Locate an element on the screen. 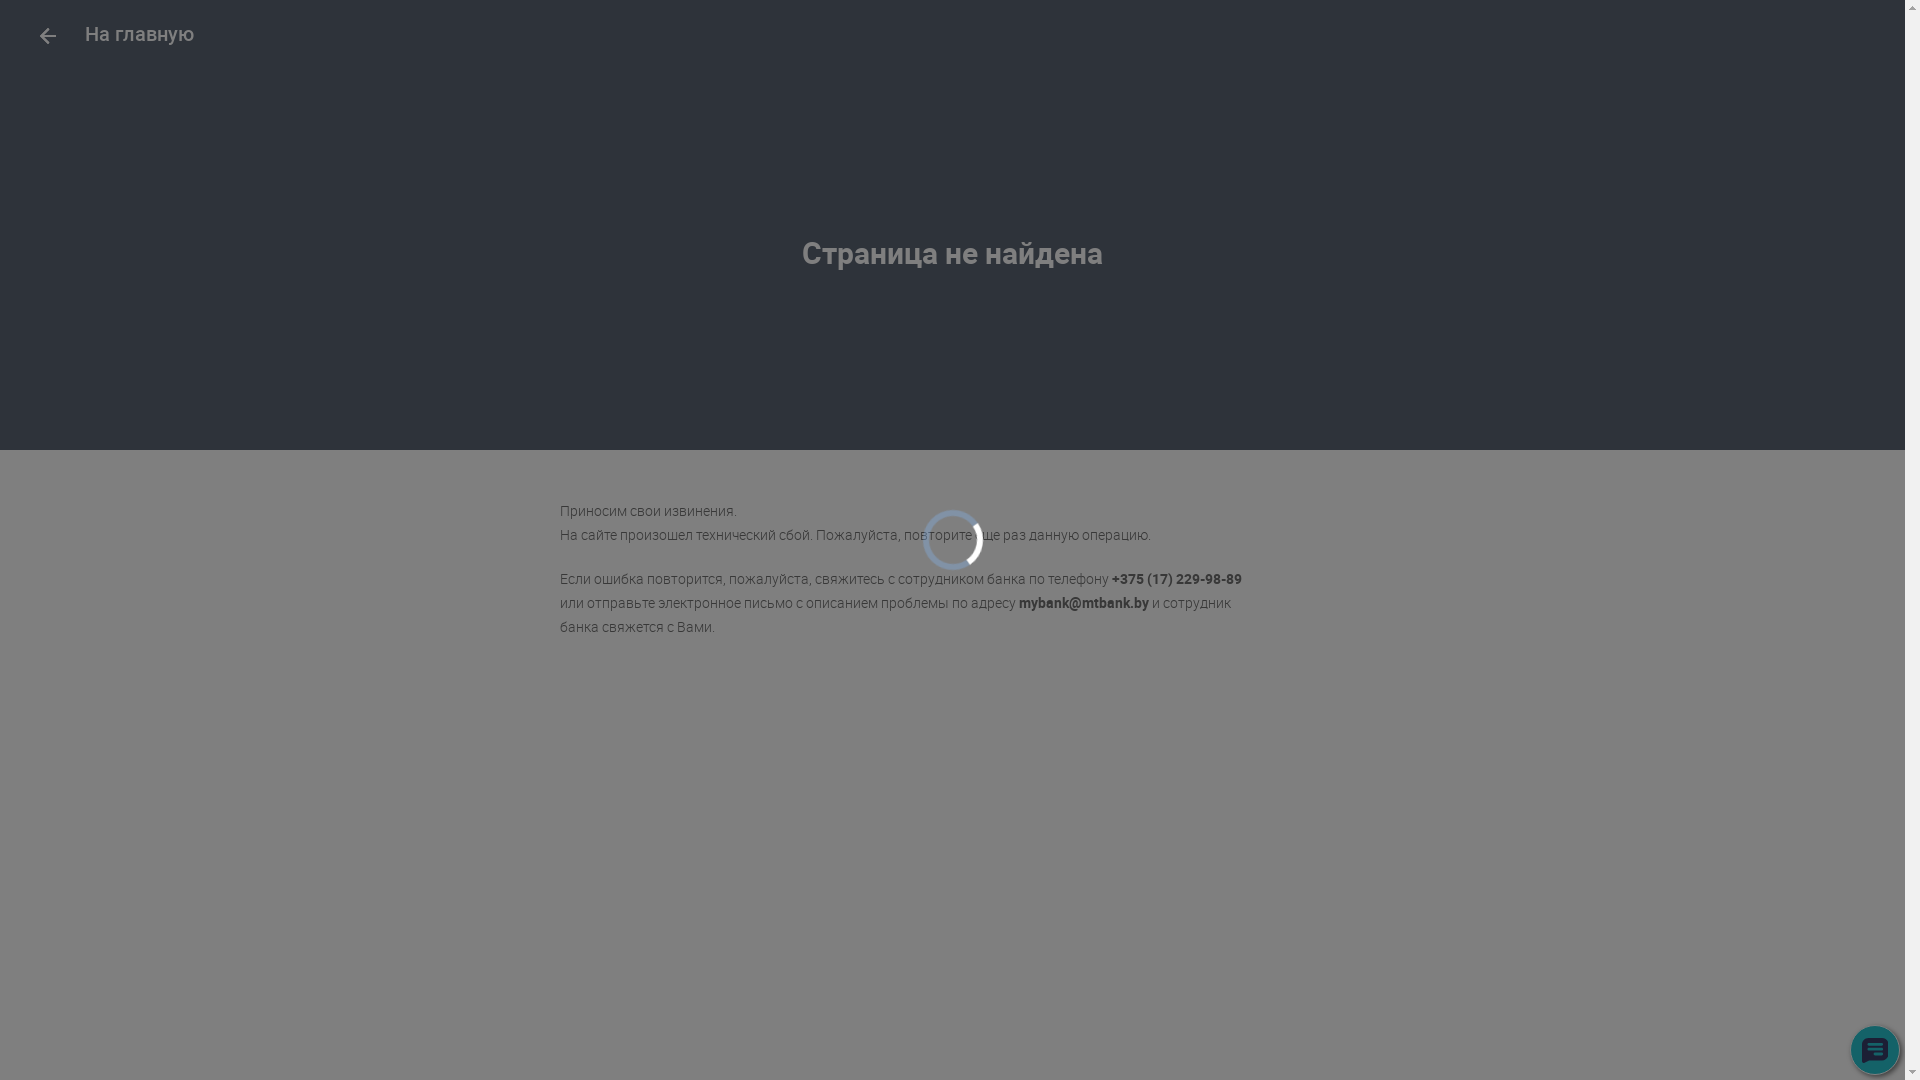 This screenshot has width=1920, height=1080. +375 (17) 229-98-89 is located at coordinates (1177, 578).